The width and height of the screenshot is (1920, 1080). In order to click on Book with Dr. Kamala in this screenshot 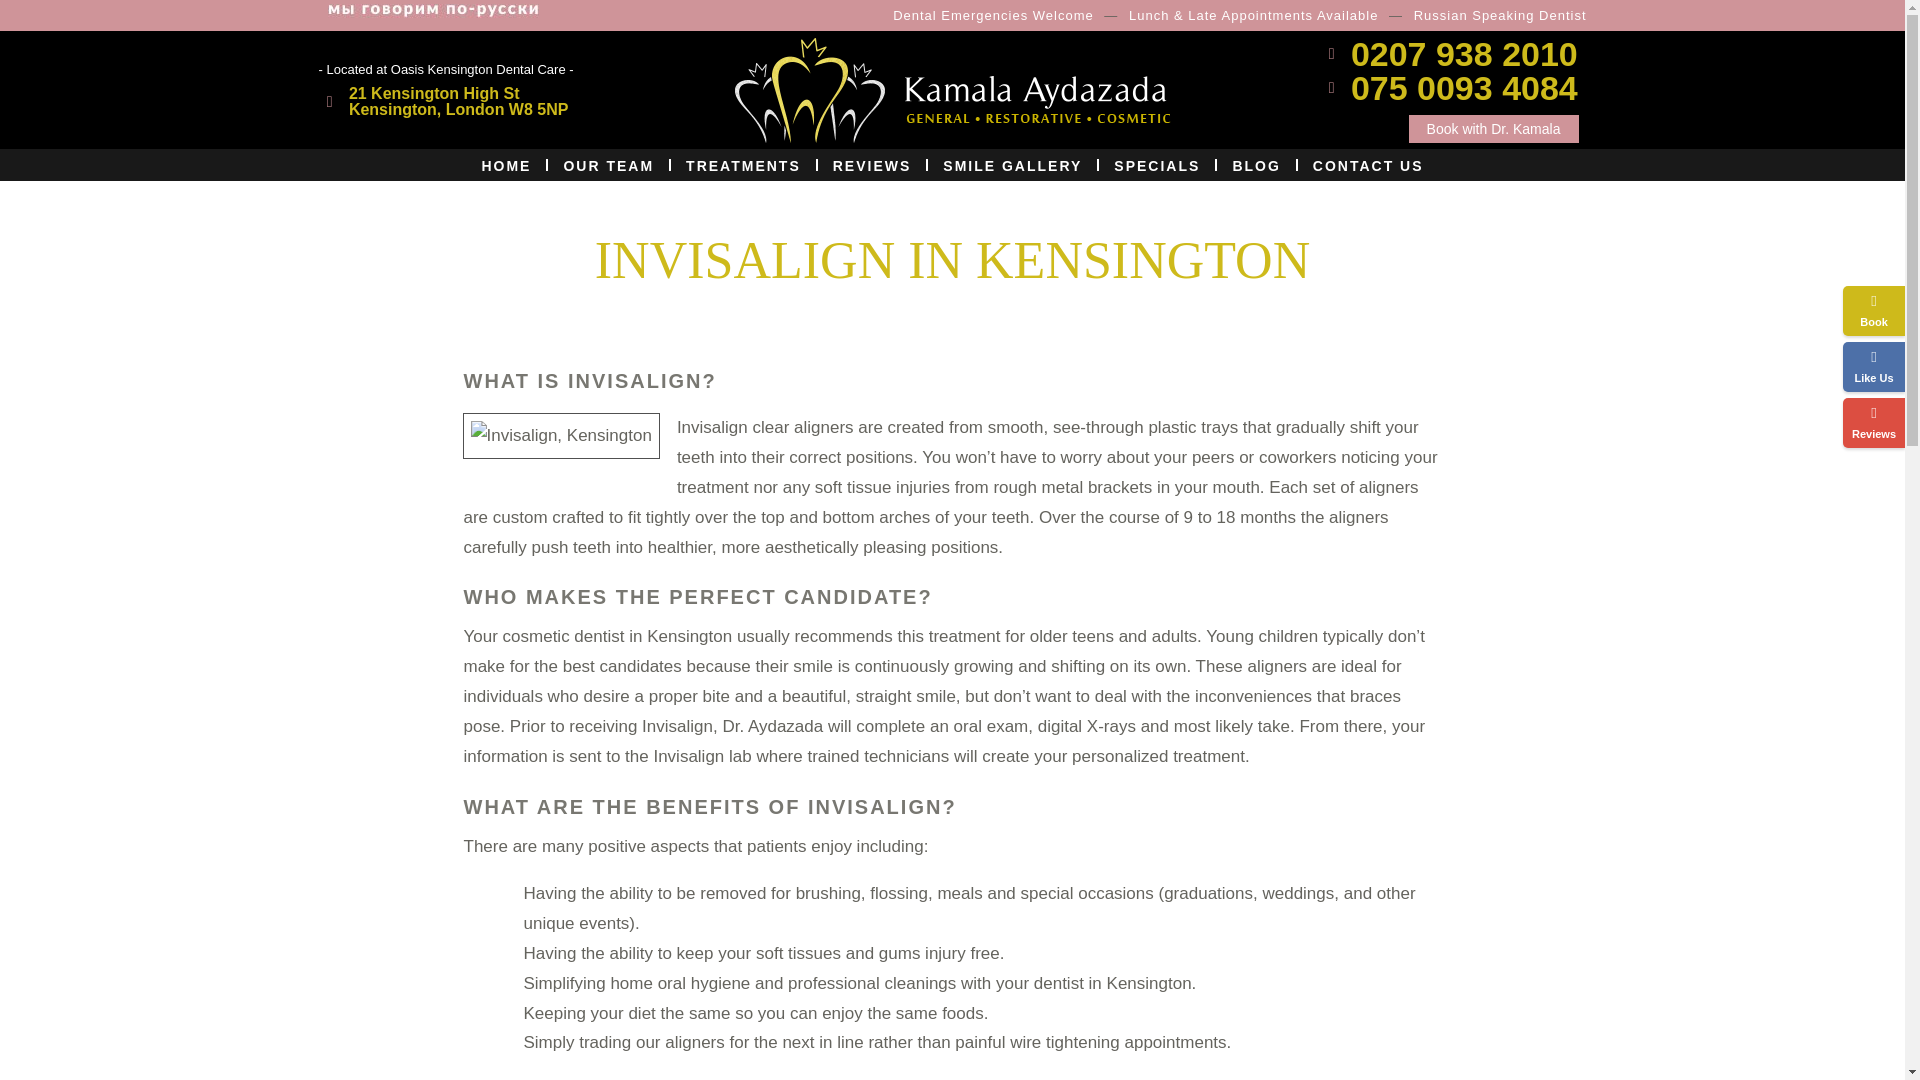, I will do `click(608, 165)`.